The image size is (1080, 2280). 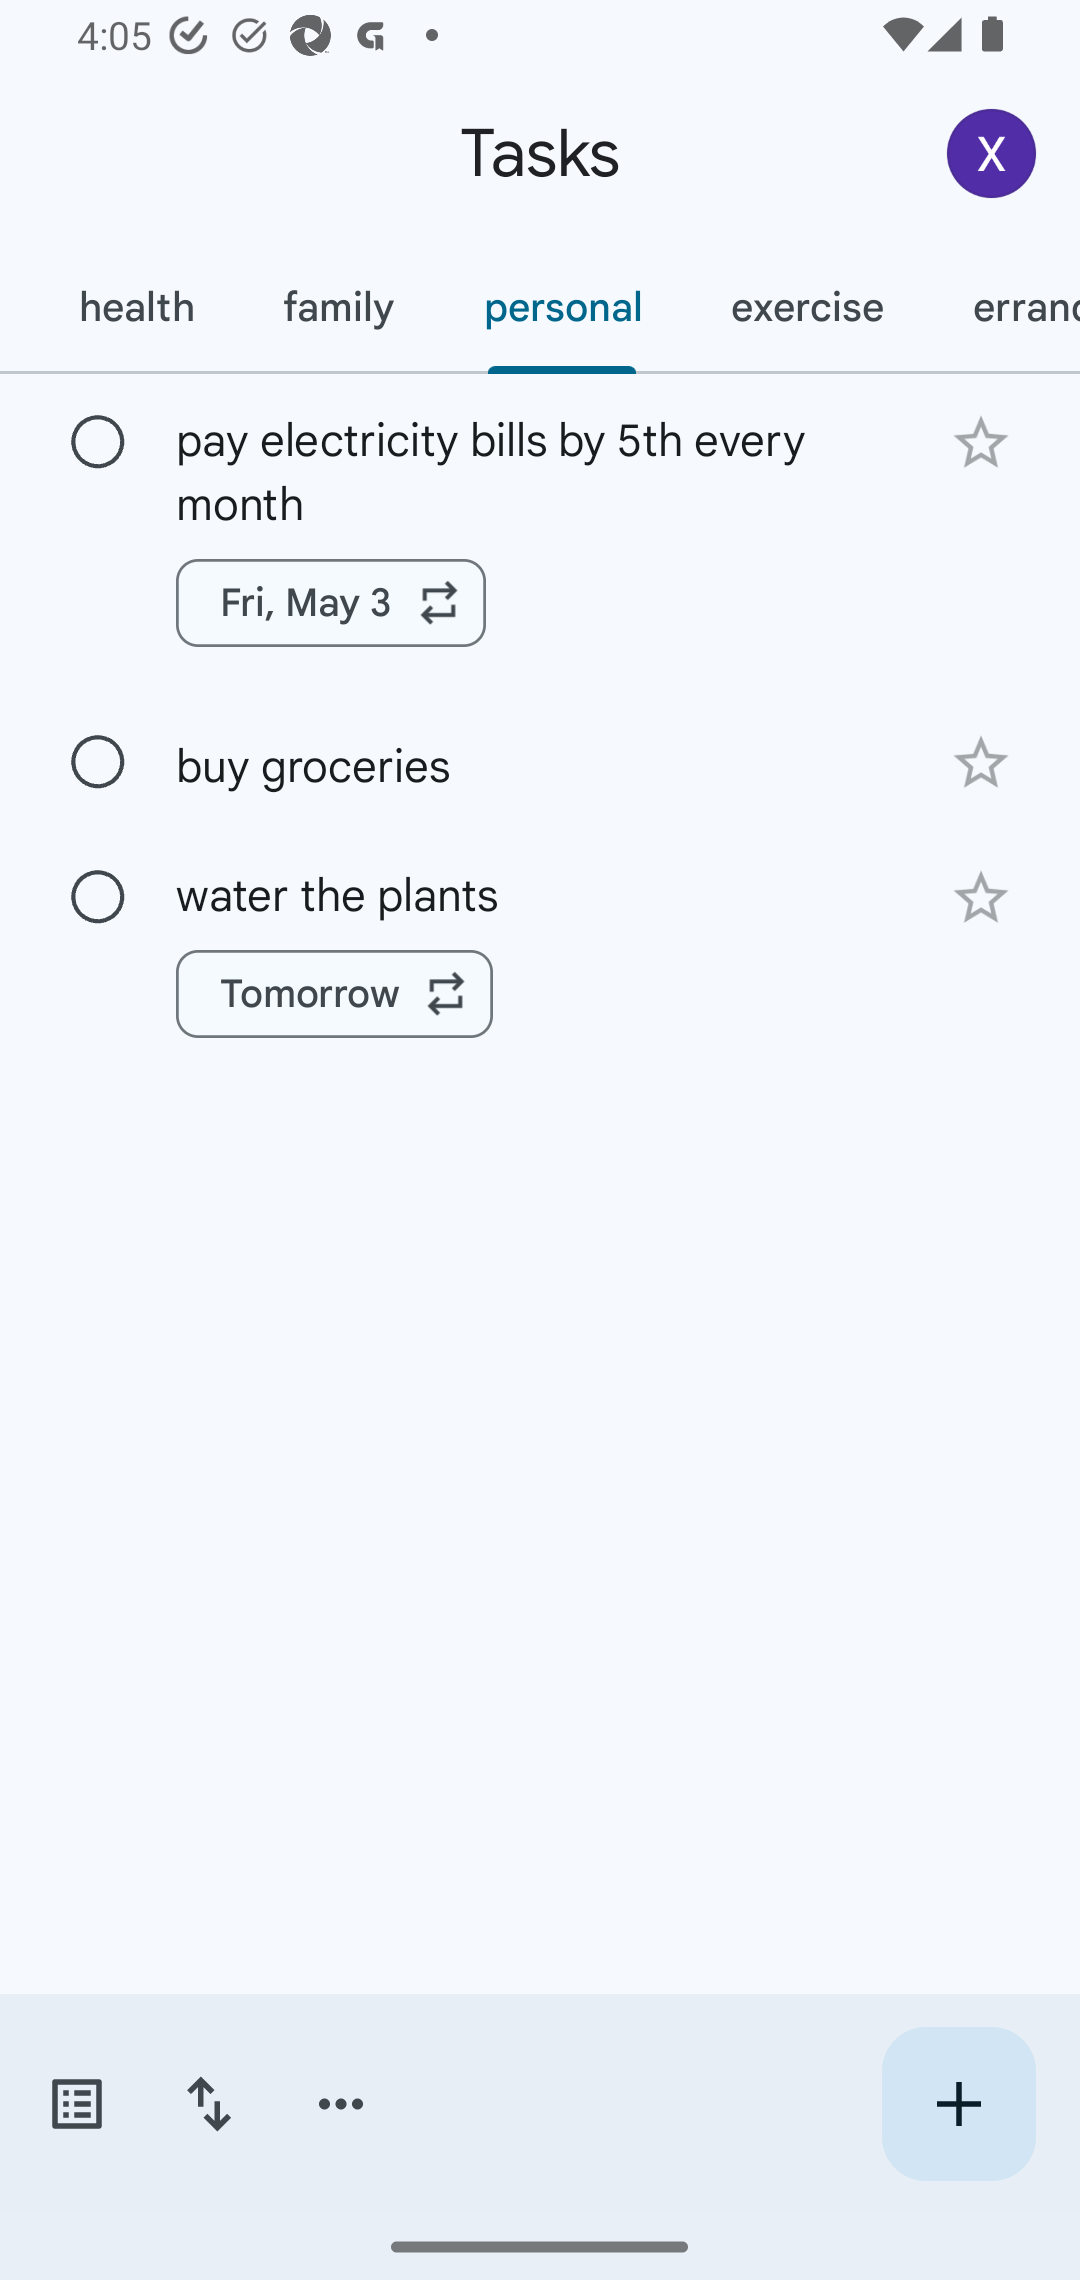 I want to click on Add star, so click(x=980, y=763).